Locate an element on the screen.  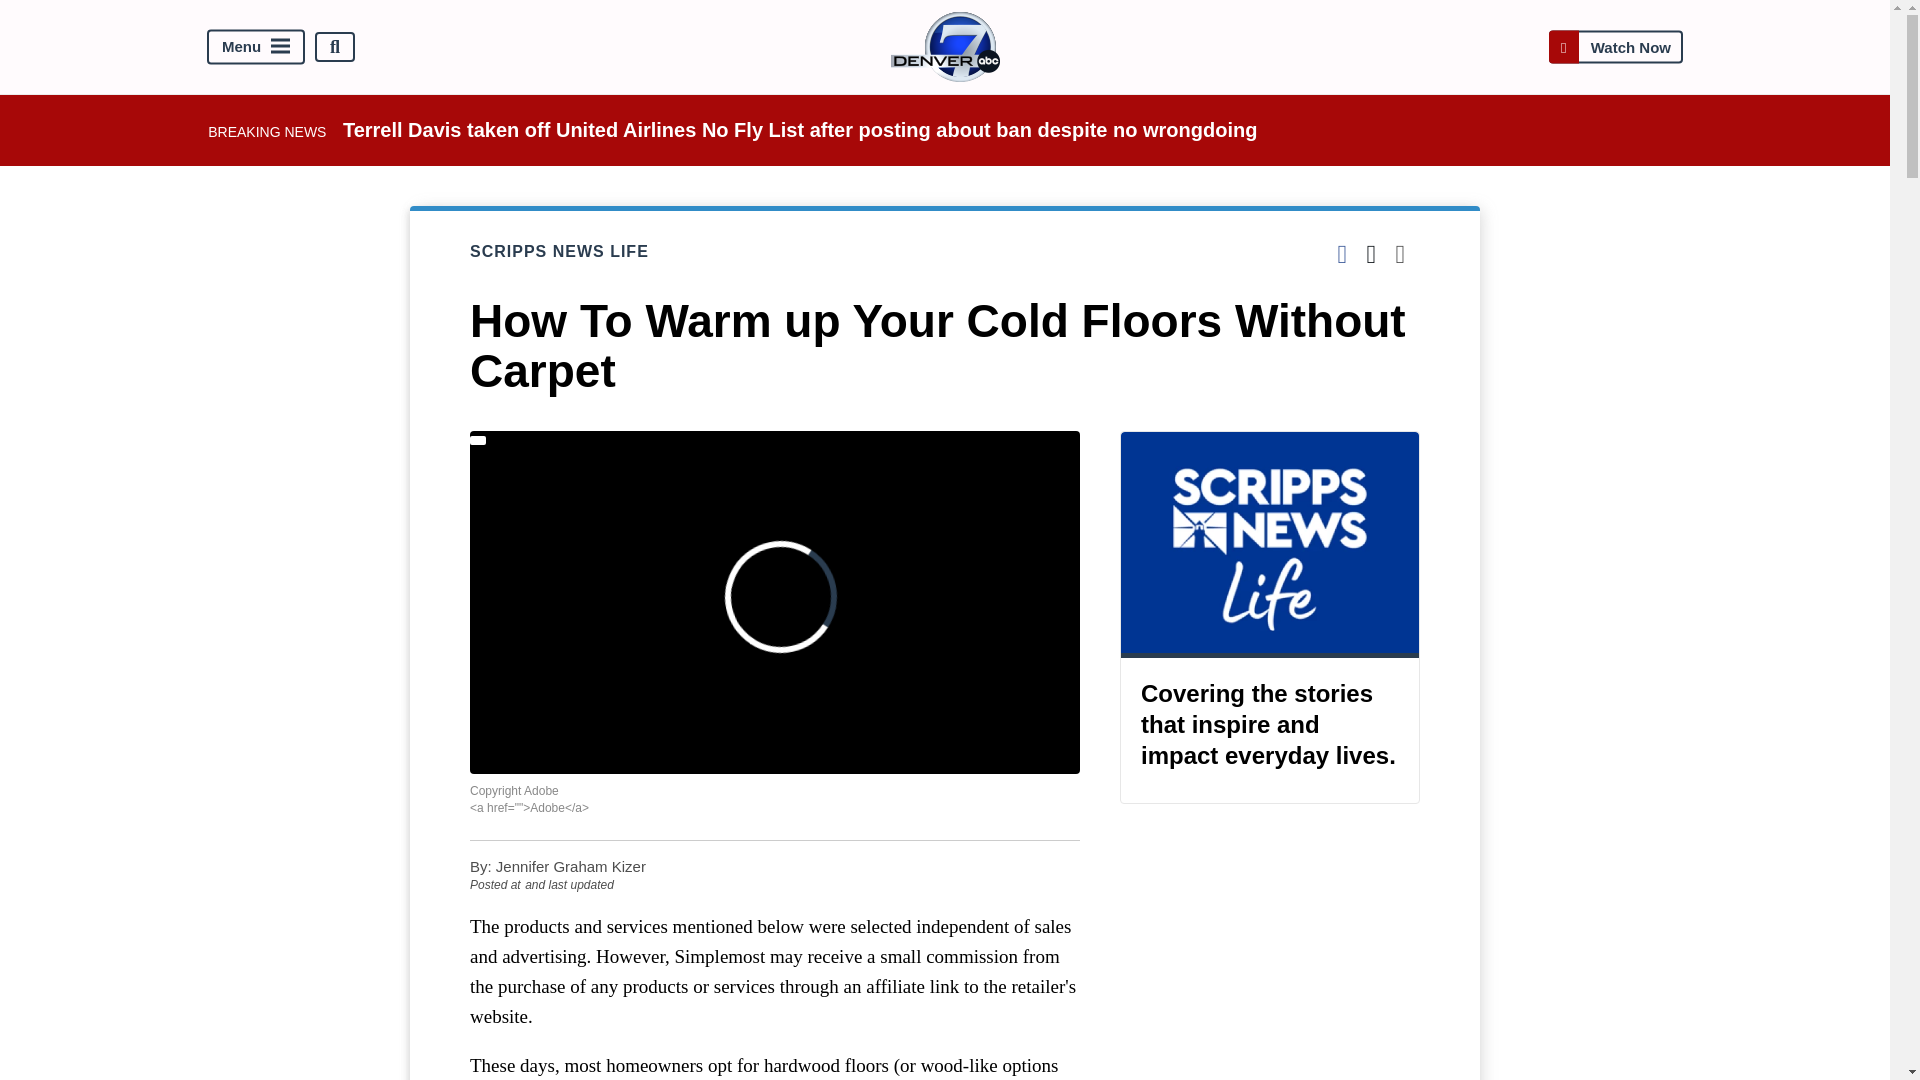
Menu is located at coordinates (256, 47).